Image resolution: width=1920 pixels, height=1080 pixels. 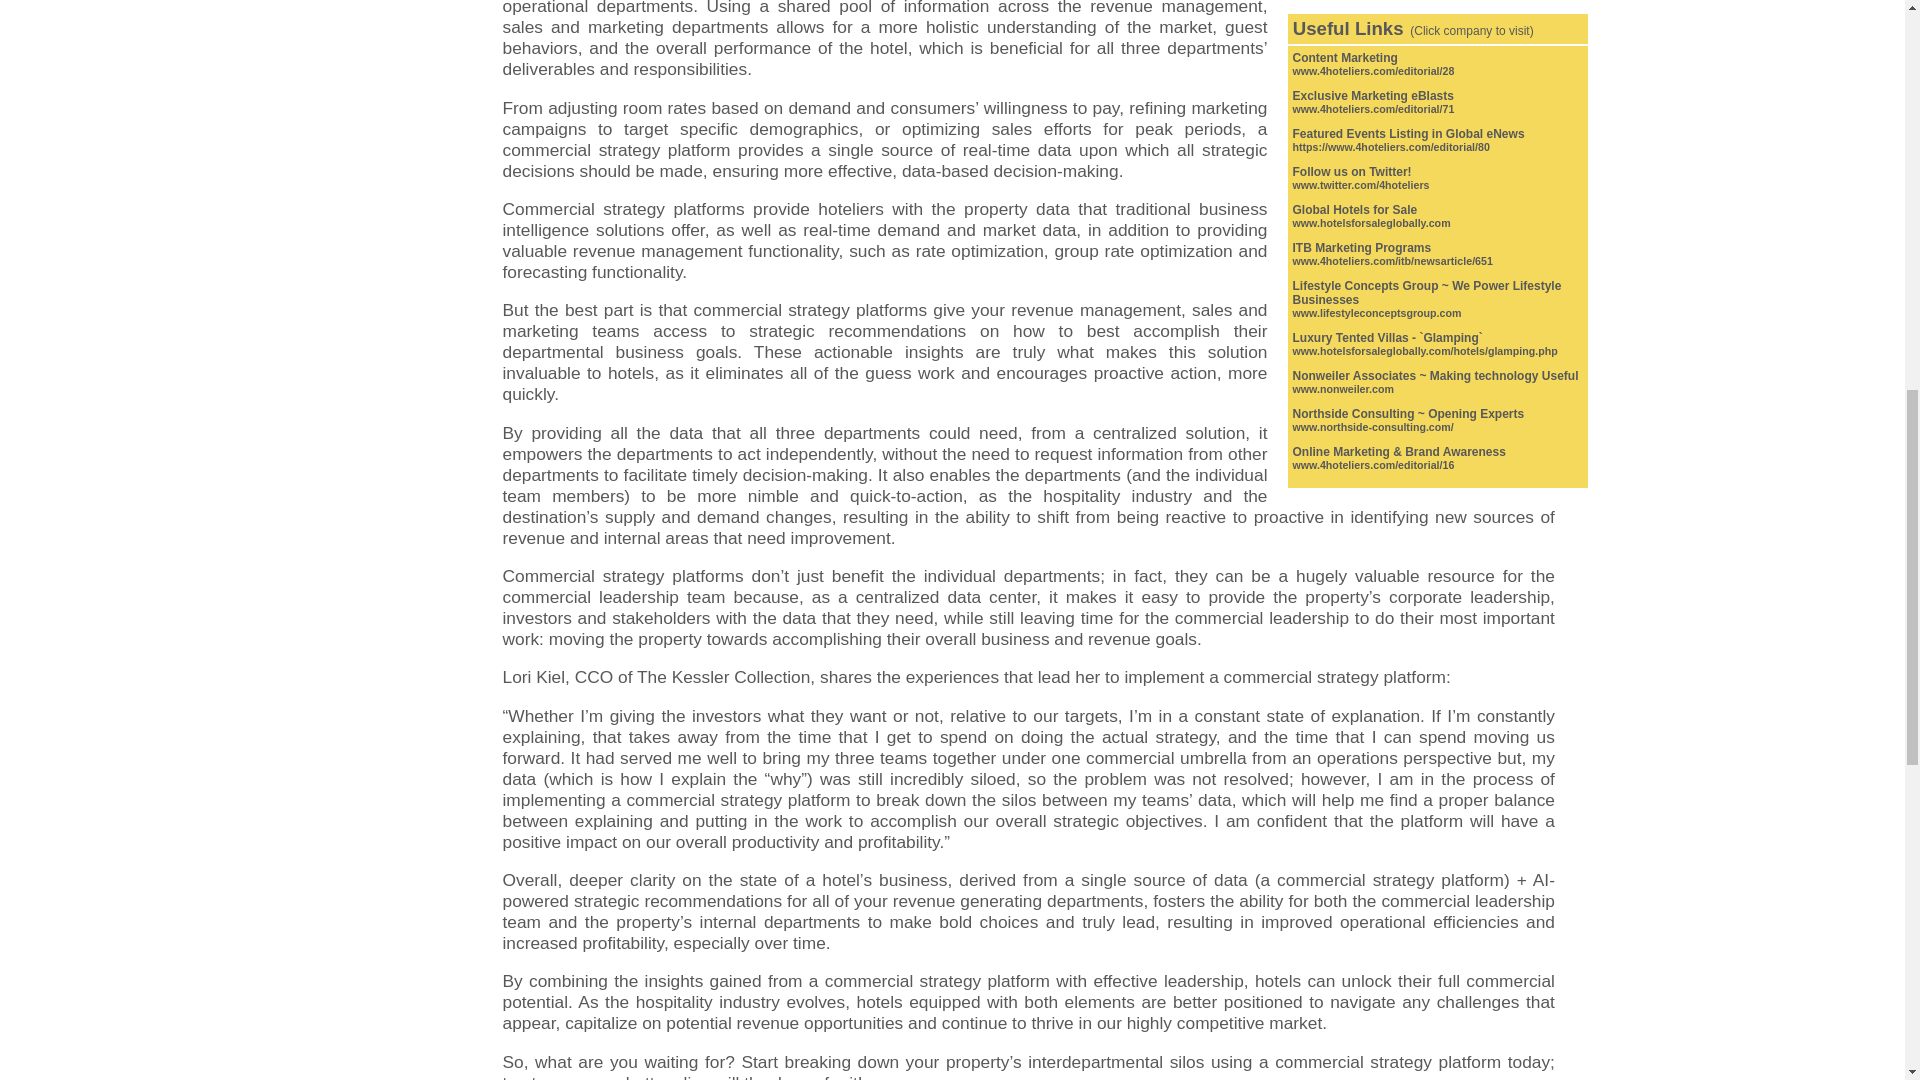 What do you see at coordinates (1354, 210) in the screenshot?
I see `Global Hotels for Sale` at bounding box center [1354, 210].